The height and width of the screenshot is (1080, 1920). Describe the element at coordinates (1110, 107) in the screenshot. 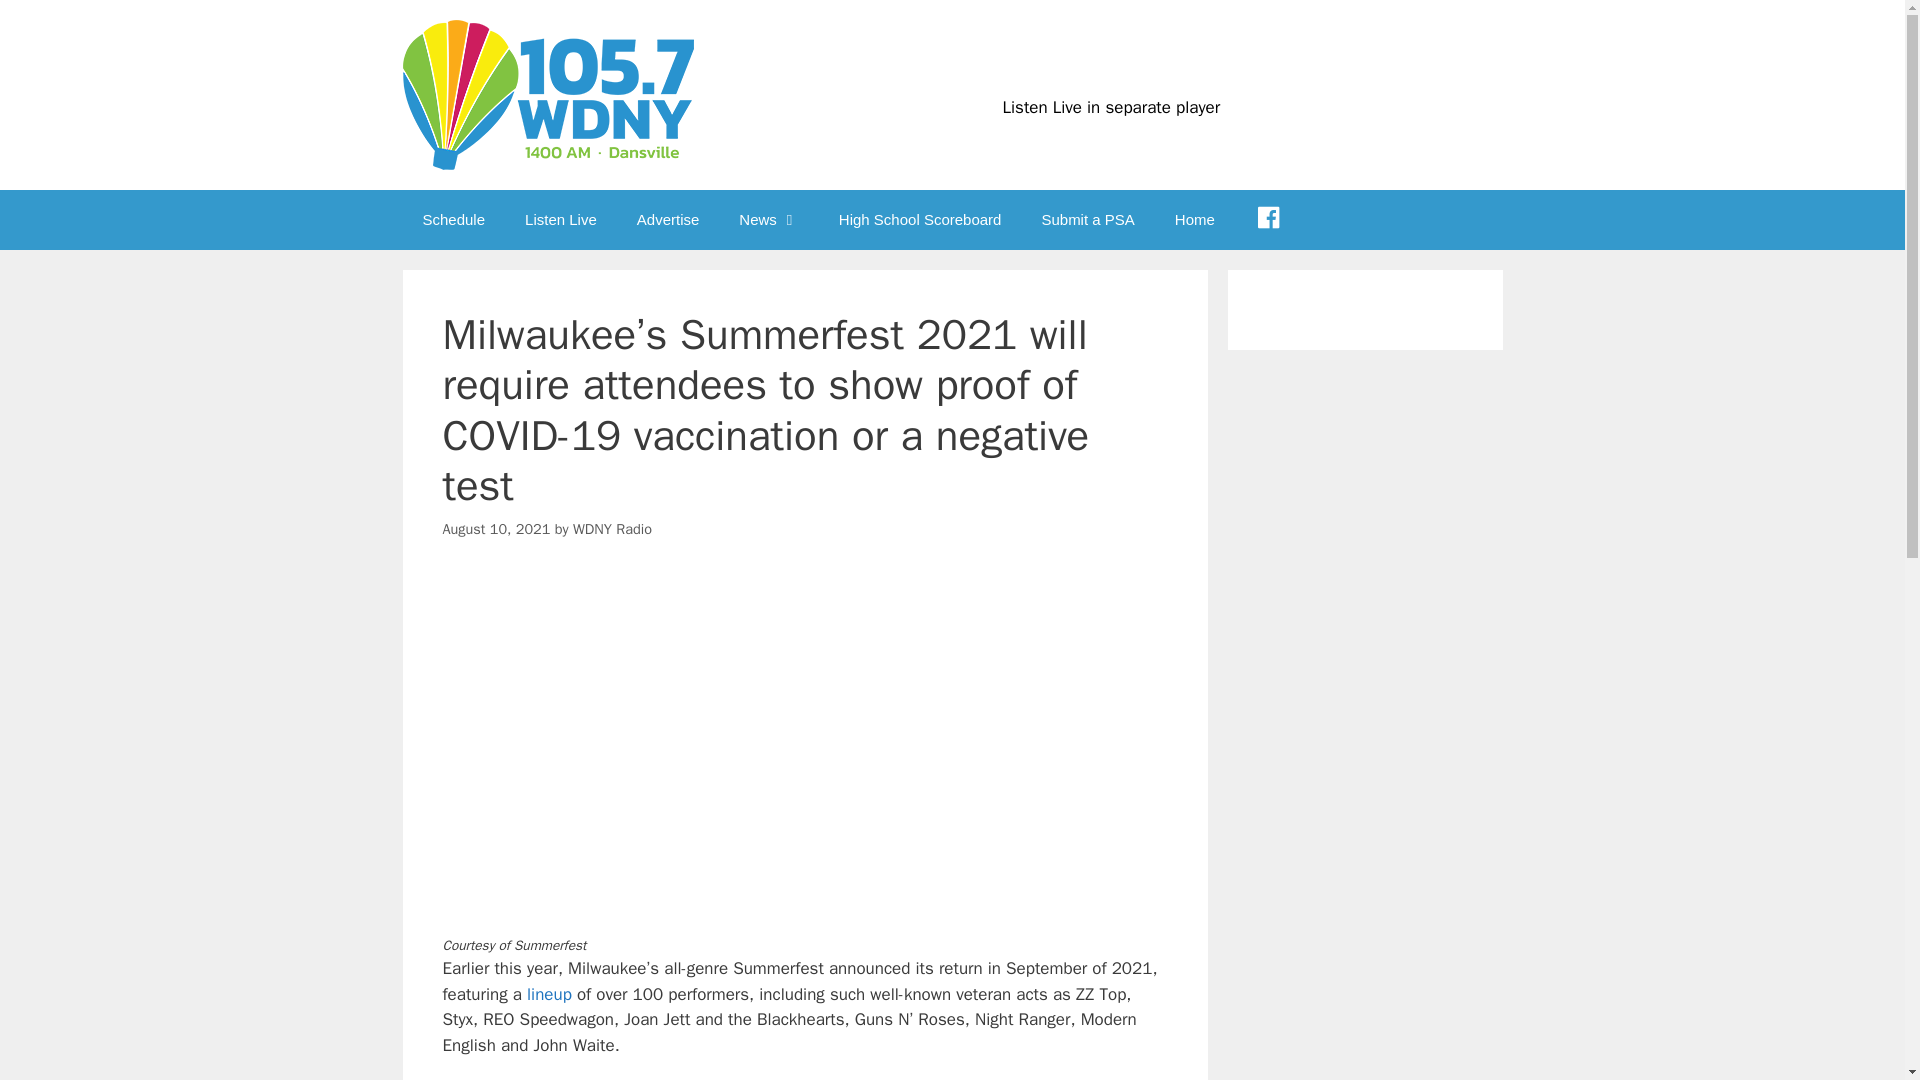

I see `Listen Live in separate player` at that location.